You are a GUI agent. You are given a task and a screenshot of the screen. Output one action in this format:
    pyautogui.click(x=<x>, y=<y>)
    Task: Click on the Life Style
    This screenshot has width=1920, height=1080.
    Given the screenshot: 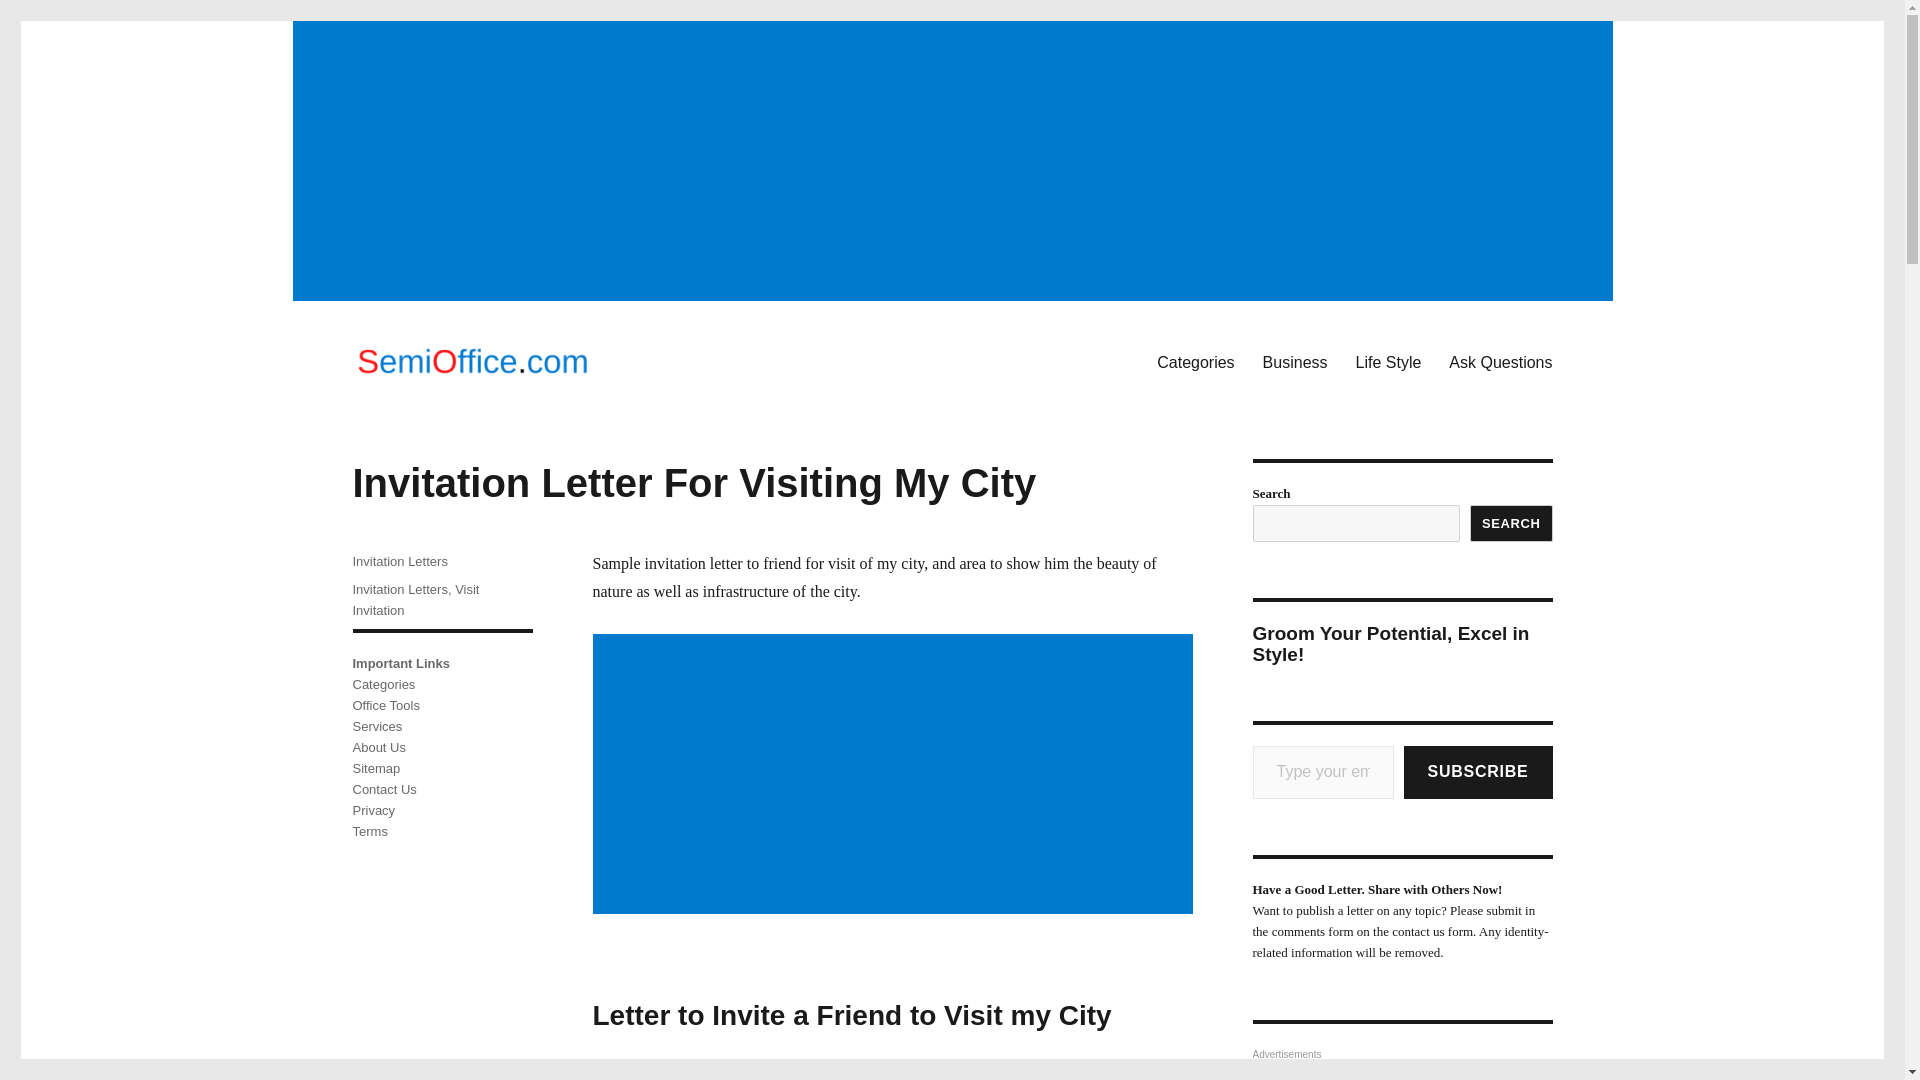 What is the action you would take?
    pyautogui.click(x=1389, y=362)
    